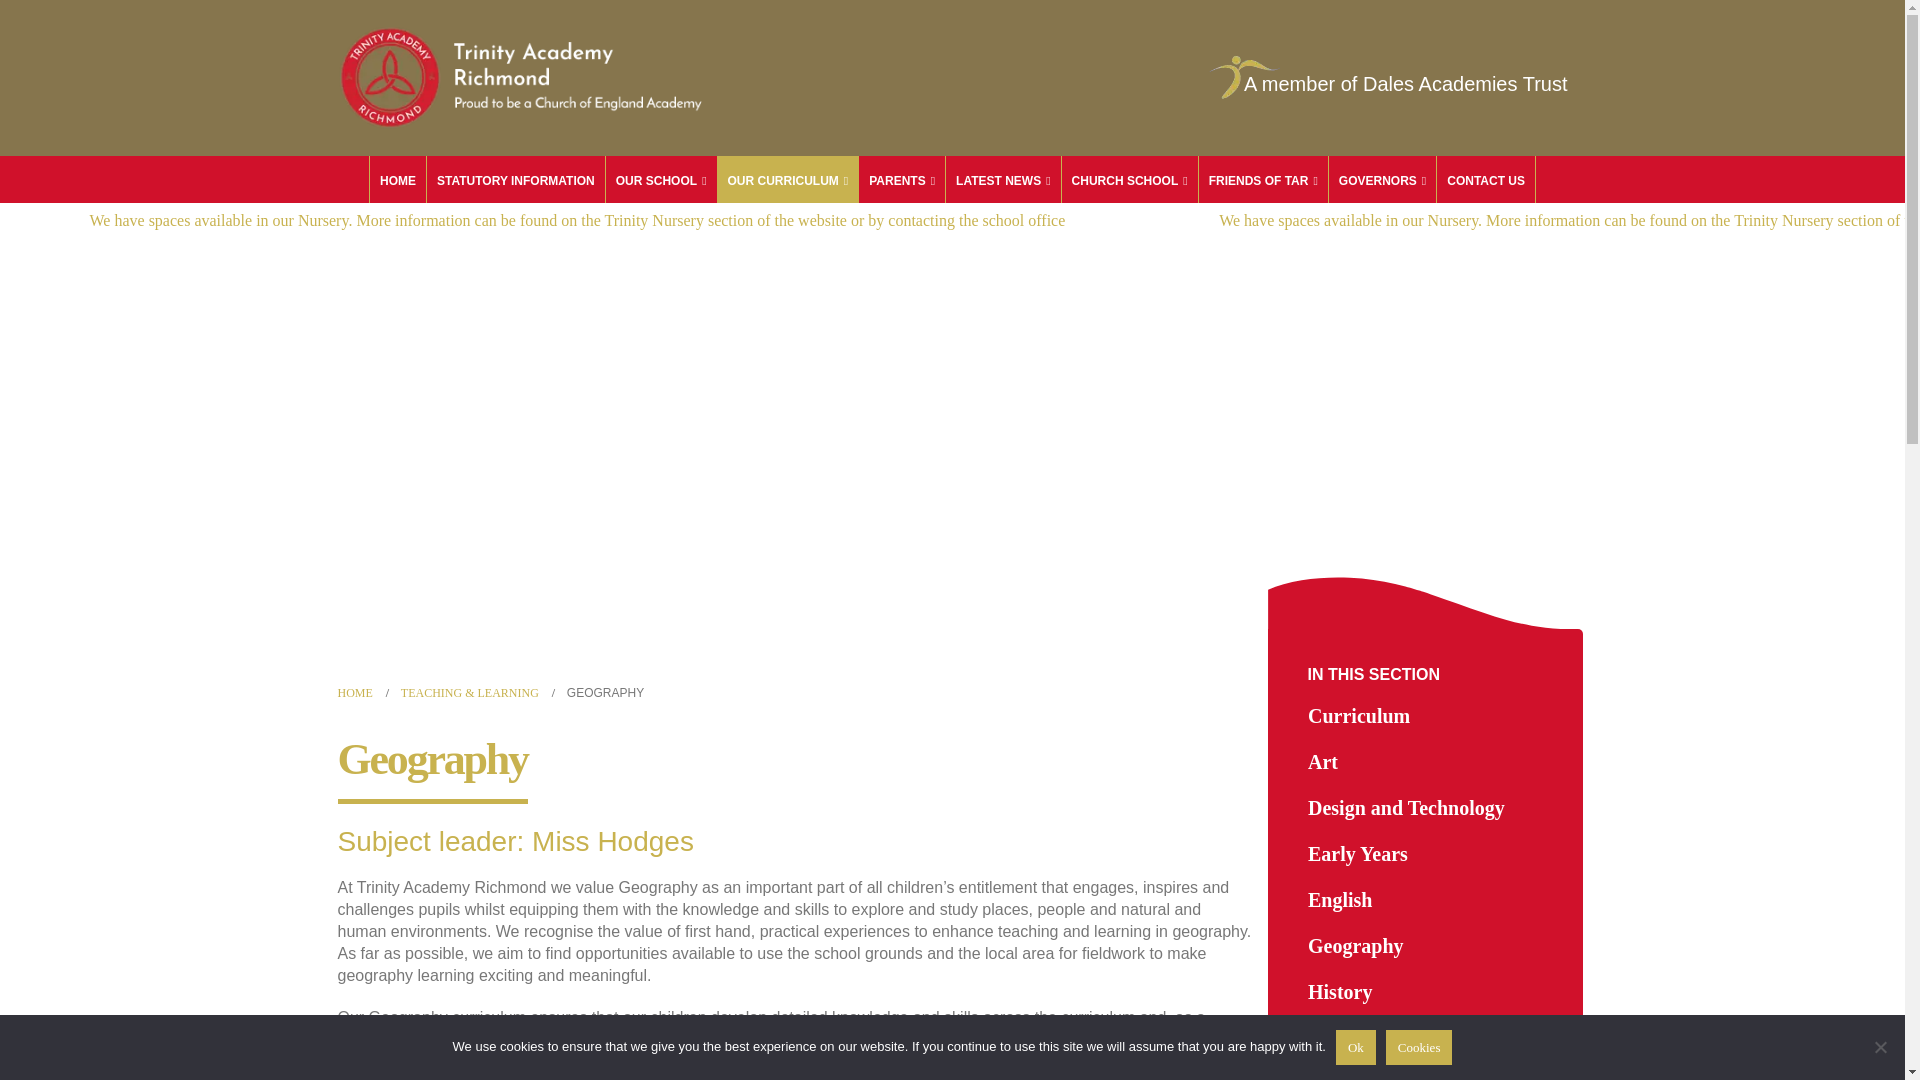 The height and width of the screenshot is (1080, 1920). I want to click on OUR SCHOOL, so click(661, 179).